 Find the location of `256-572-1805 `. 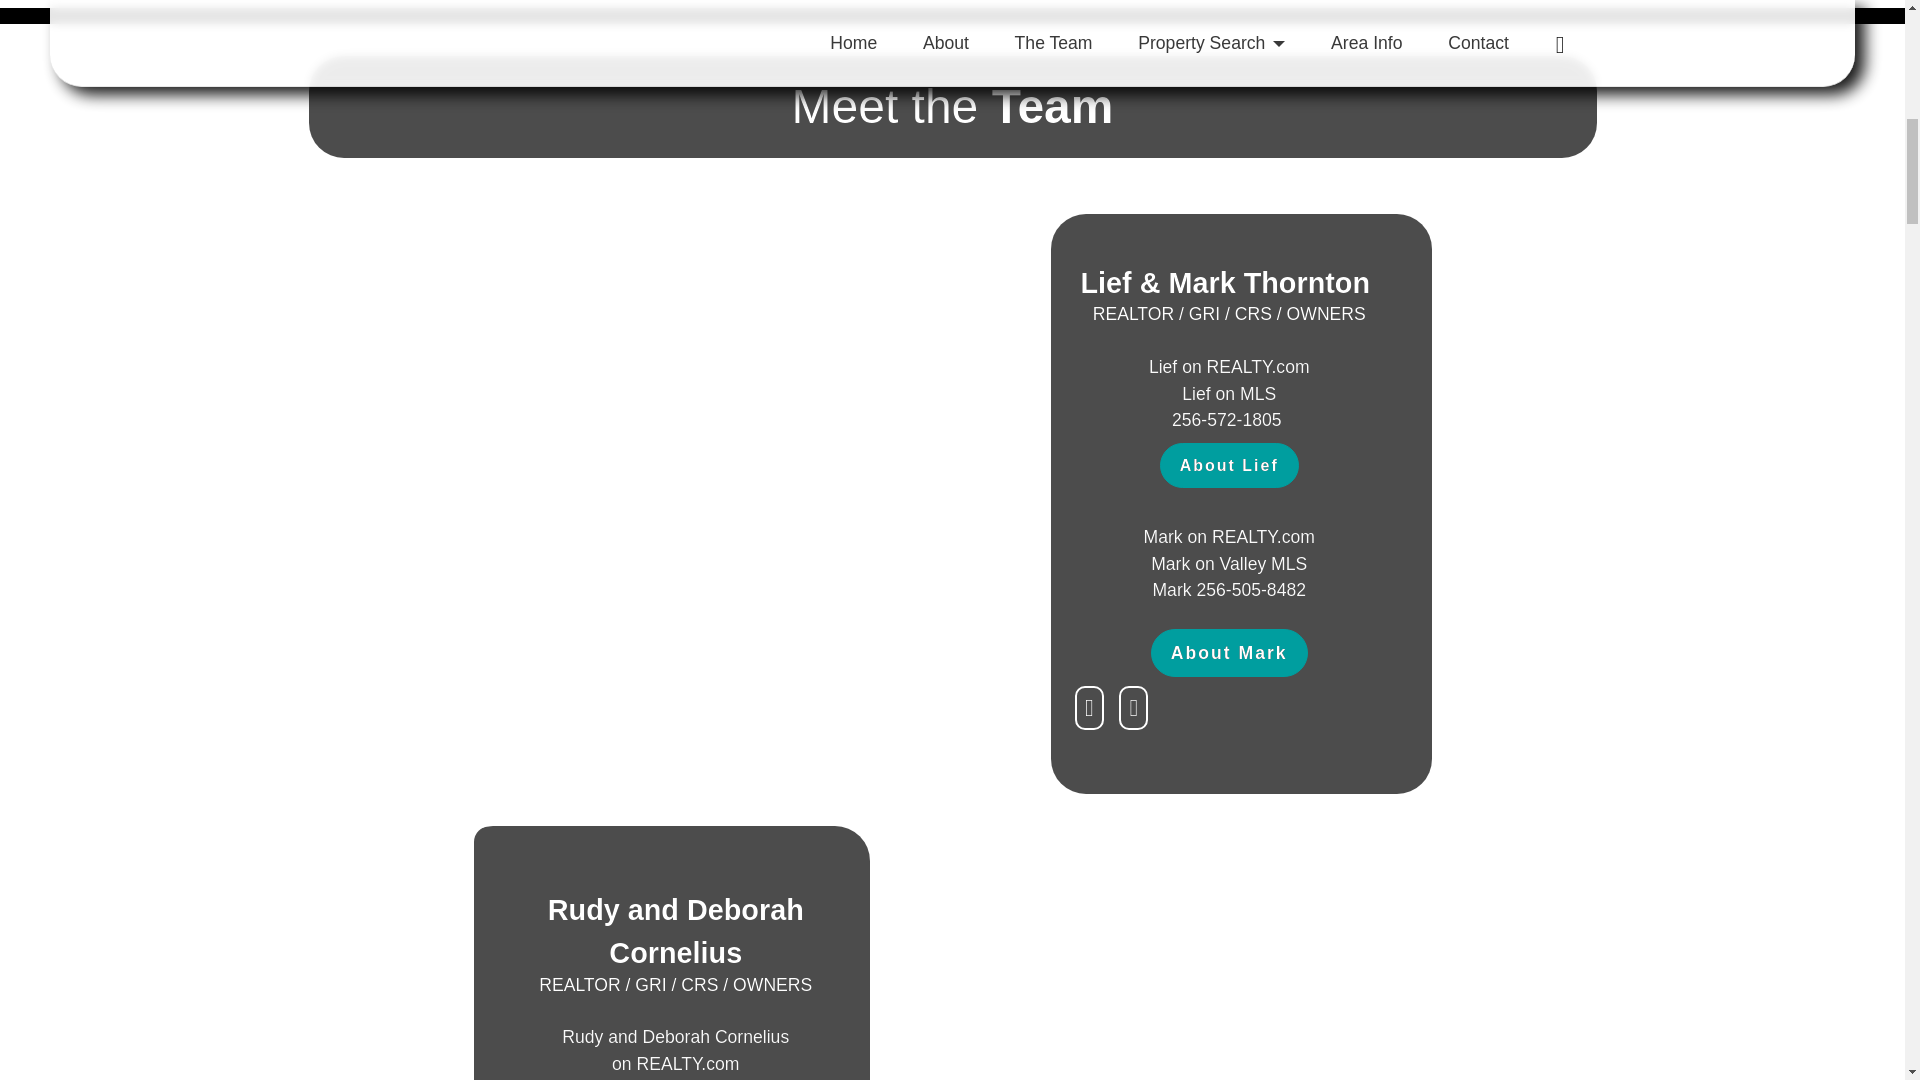

256-572-1805  is located at coordinates (1229, 394).